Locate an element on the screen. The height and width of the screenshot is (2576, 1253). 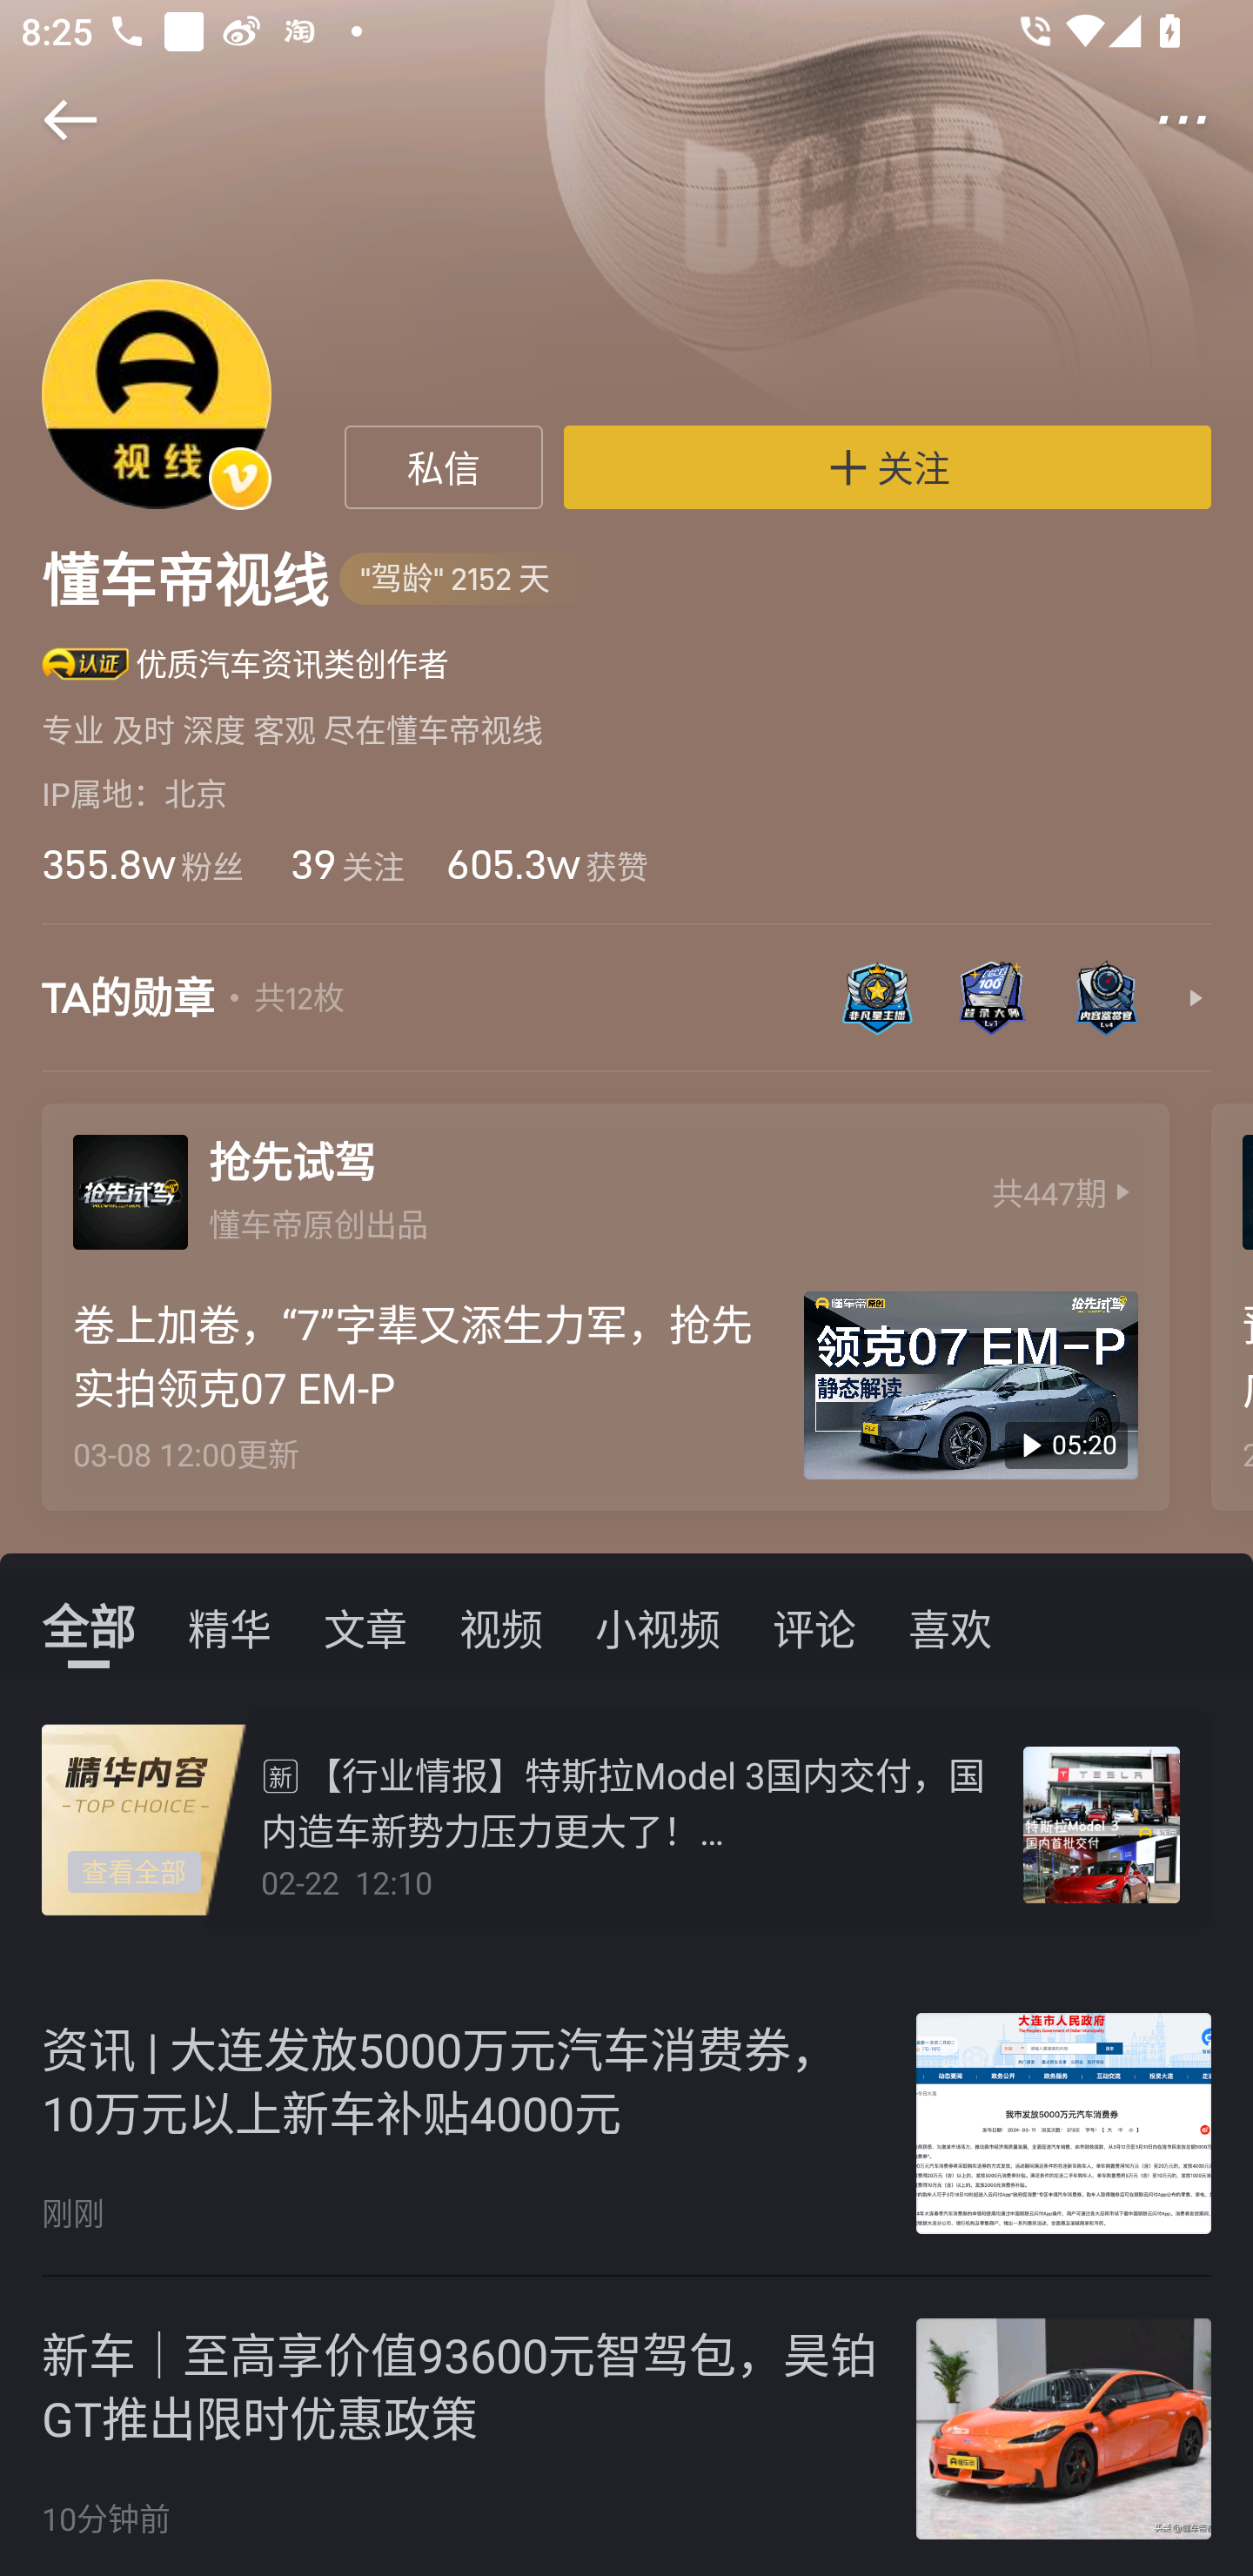
资讯 | 大连发放5000万元汽车消费券，10万元以上新车补贴4000元 刚刚 is located at coordinates (626, 2123).